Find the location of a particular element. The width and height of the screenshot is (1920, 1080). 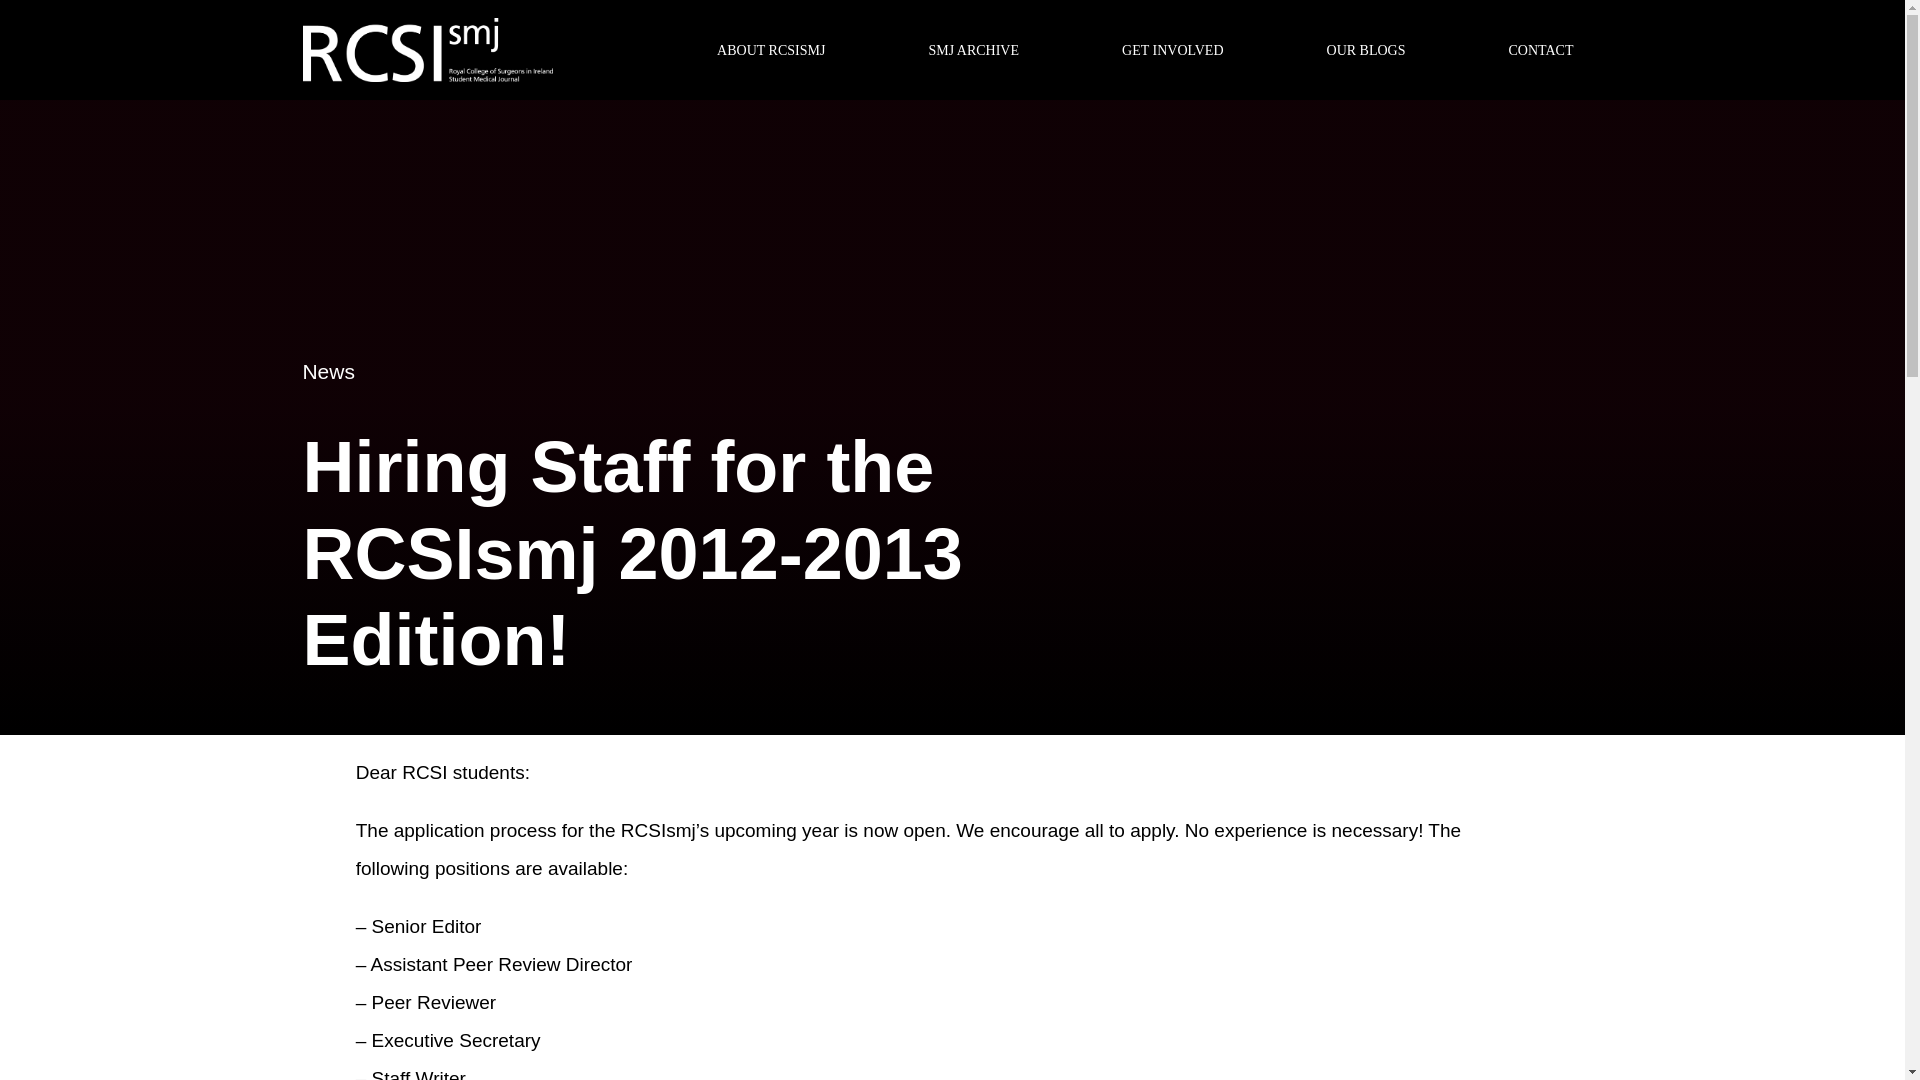

OUR BLOGS is located at coordinates (1366, 50).